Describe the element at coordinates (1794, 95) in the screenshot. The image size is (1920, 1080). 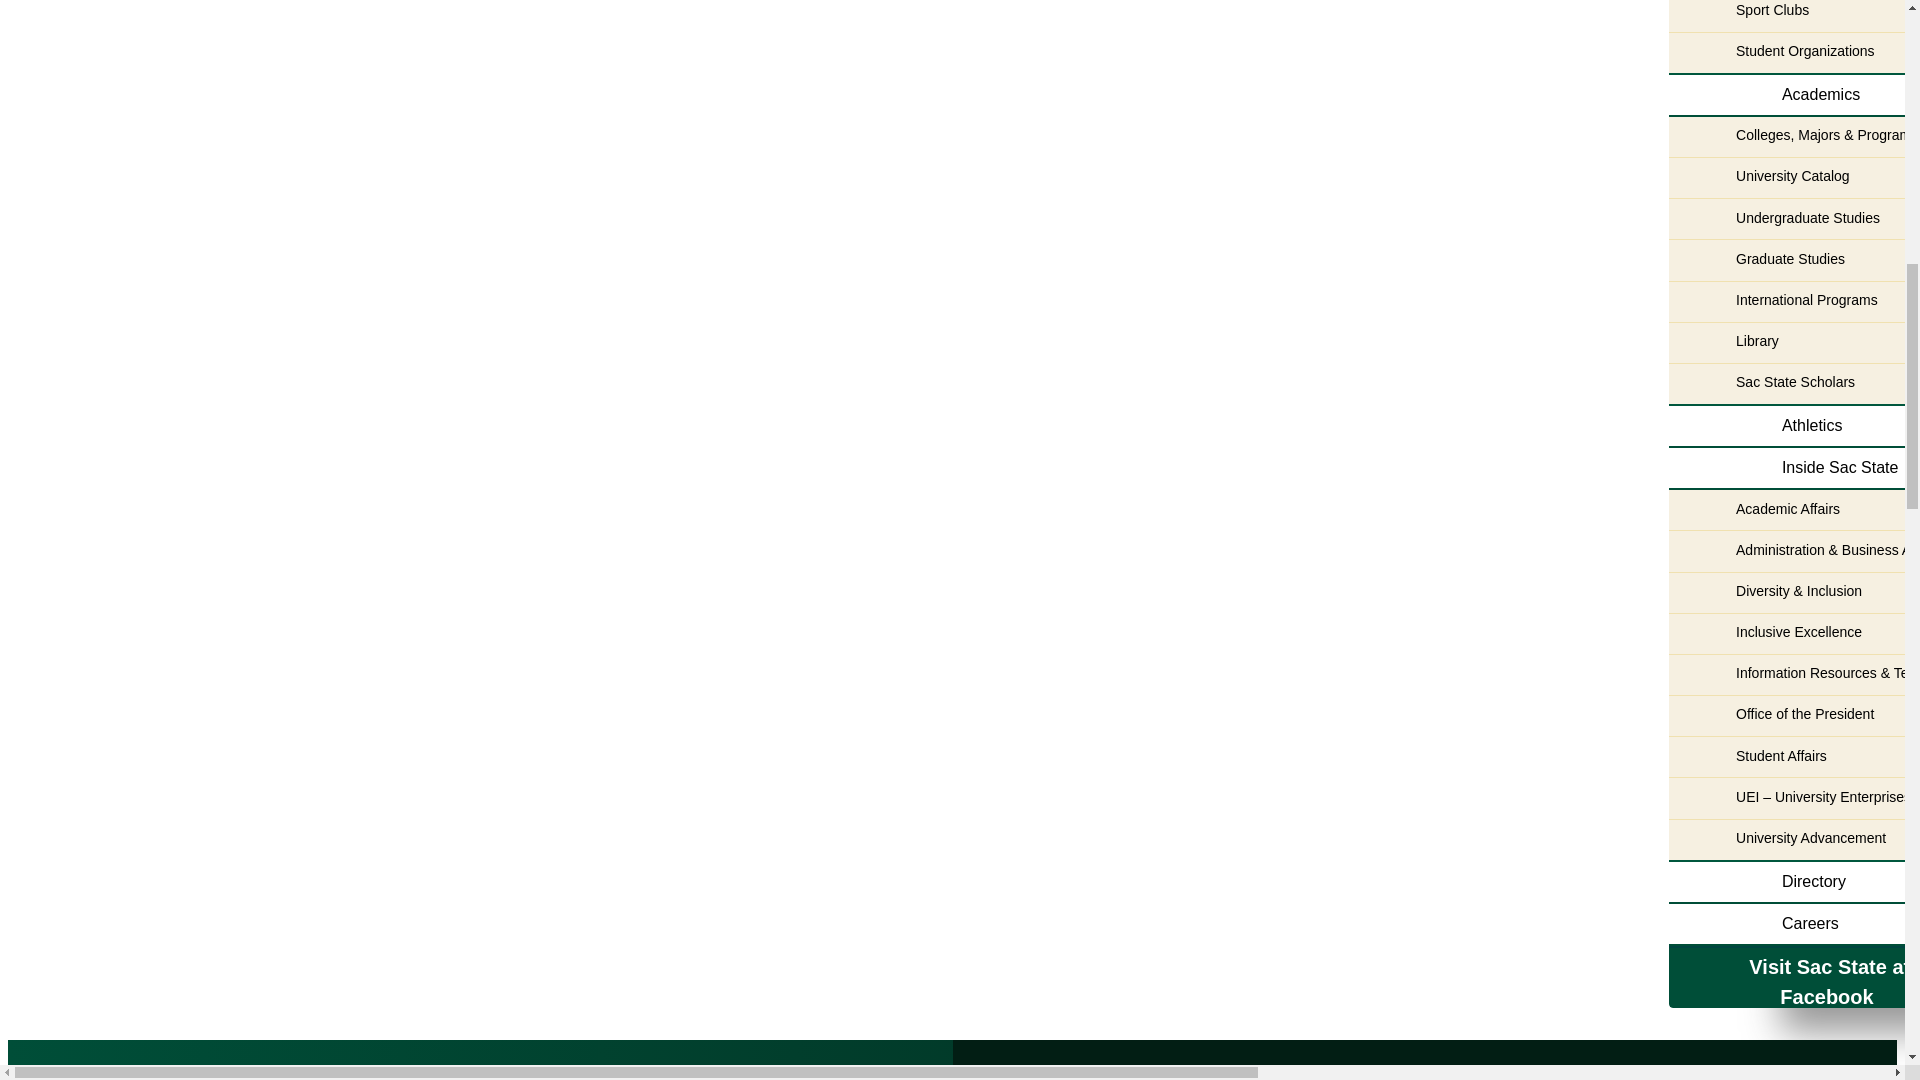
I see `Academics` at that location.